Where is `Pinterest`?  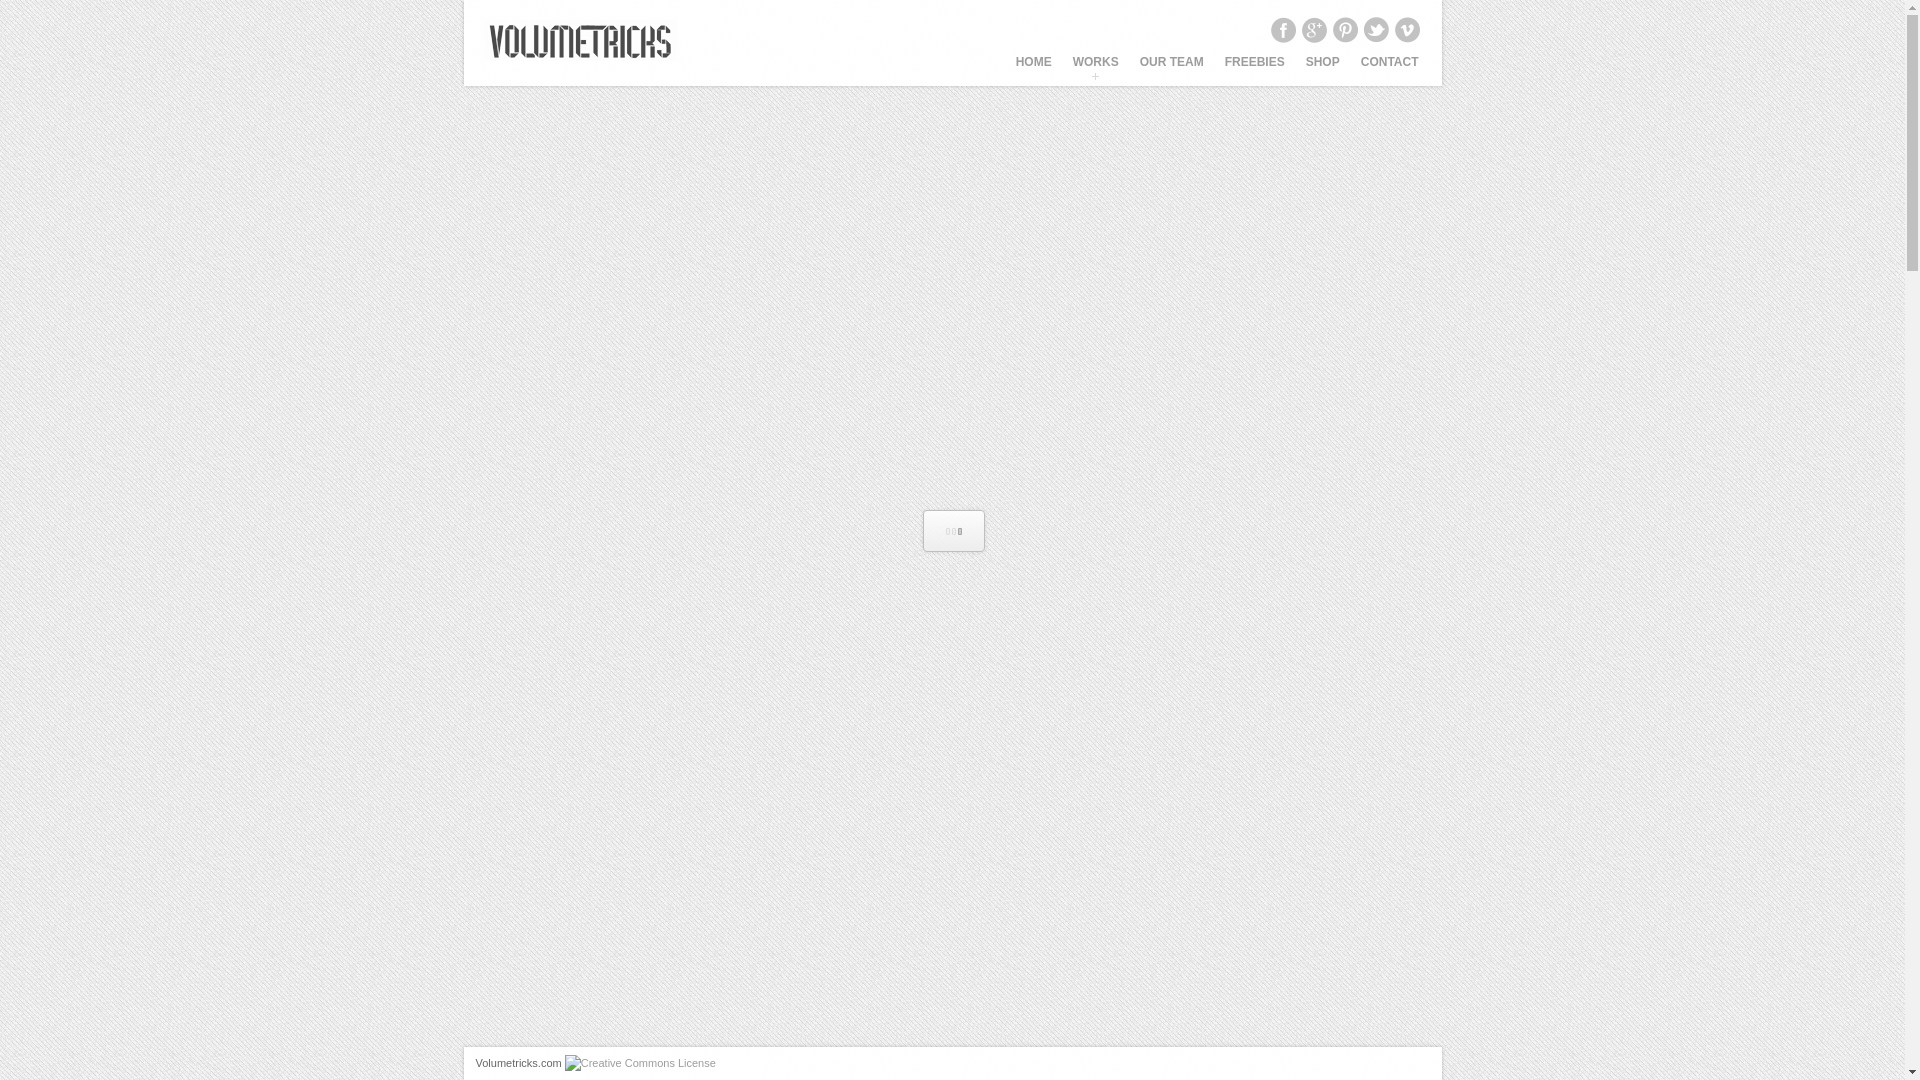
Pinterest is located at coordinates (1344, 30).